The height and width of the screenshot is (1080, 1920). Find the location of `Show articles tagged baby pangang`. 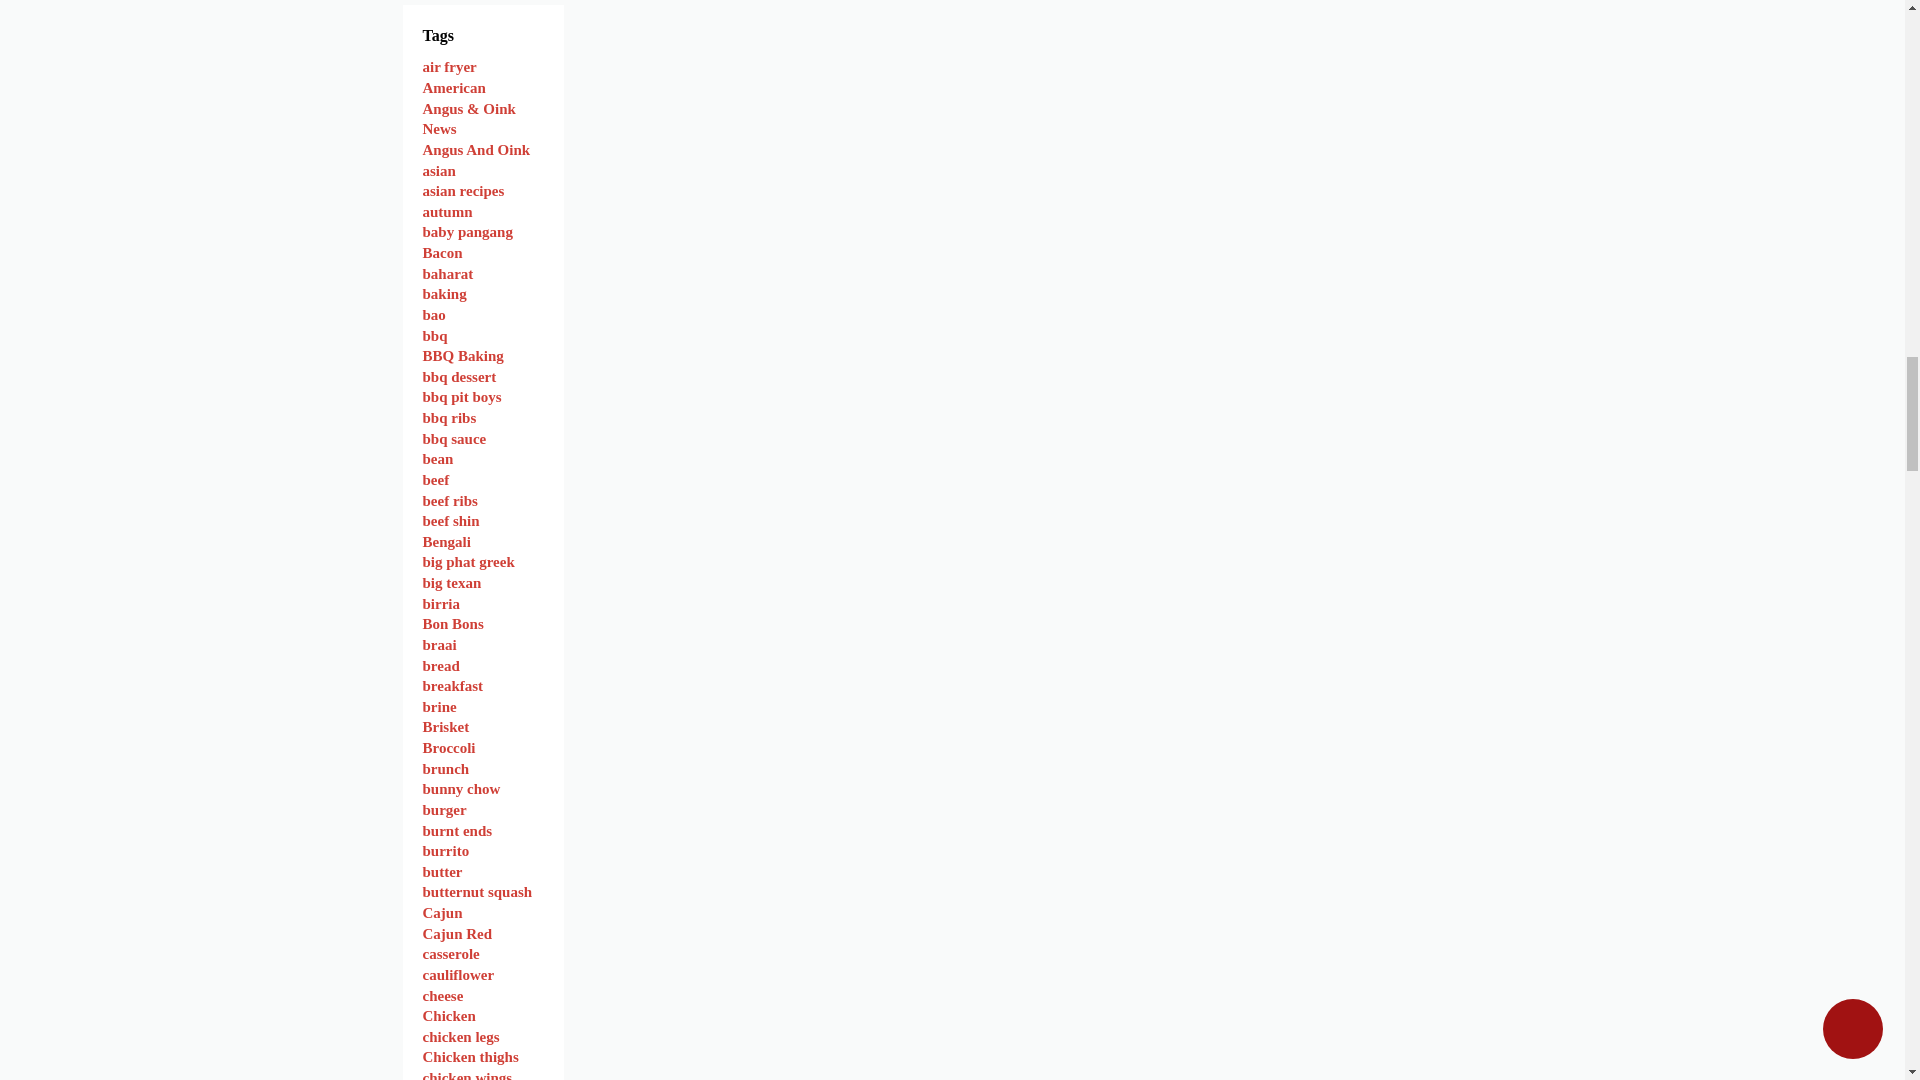

Show articles tagged baby pangang is located at coordinates (467, 231).